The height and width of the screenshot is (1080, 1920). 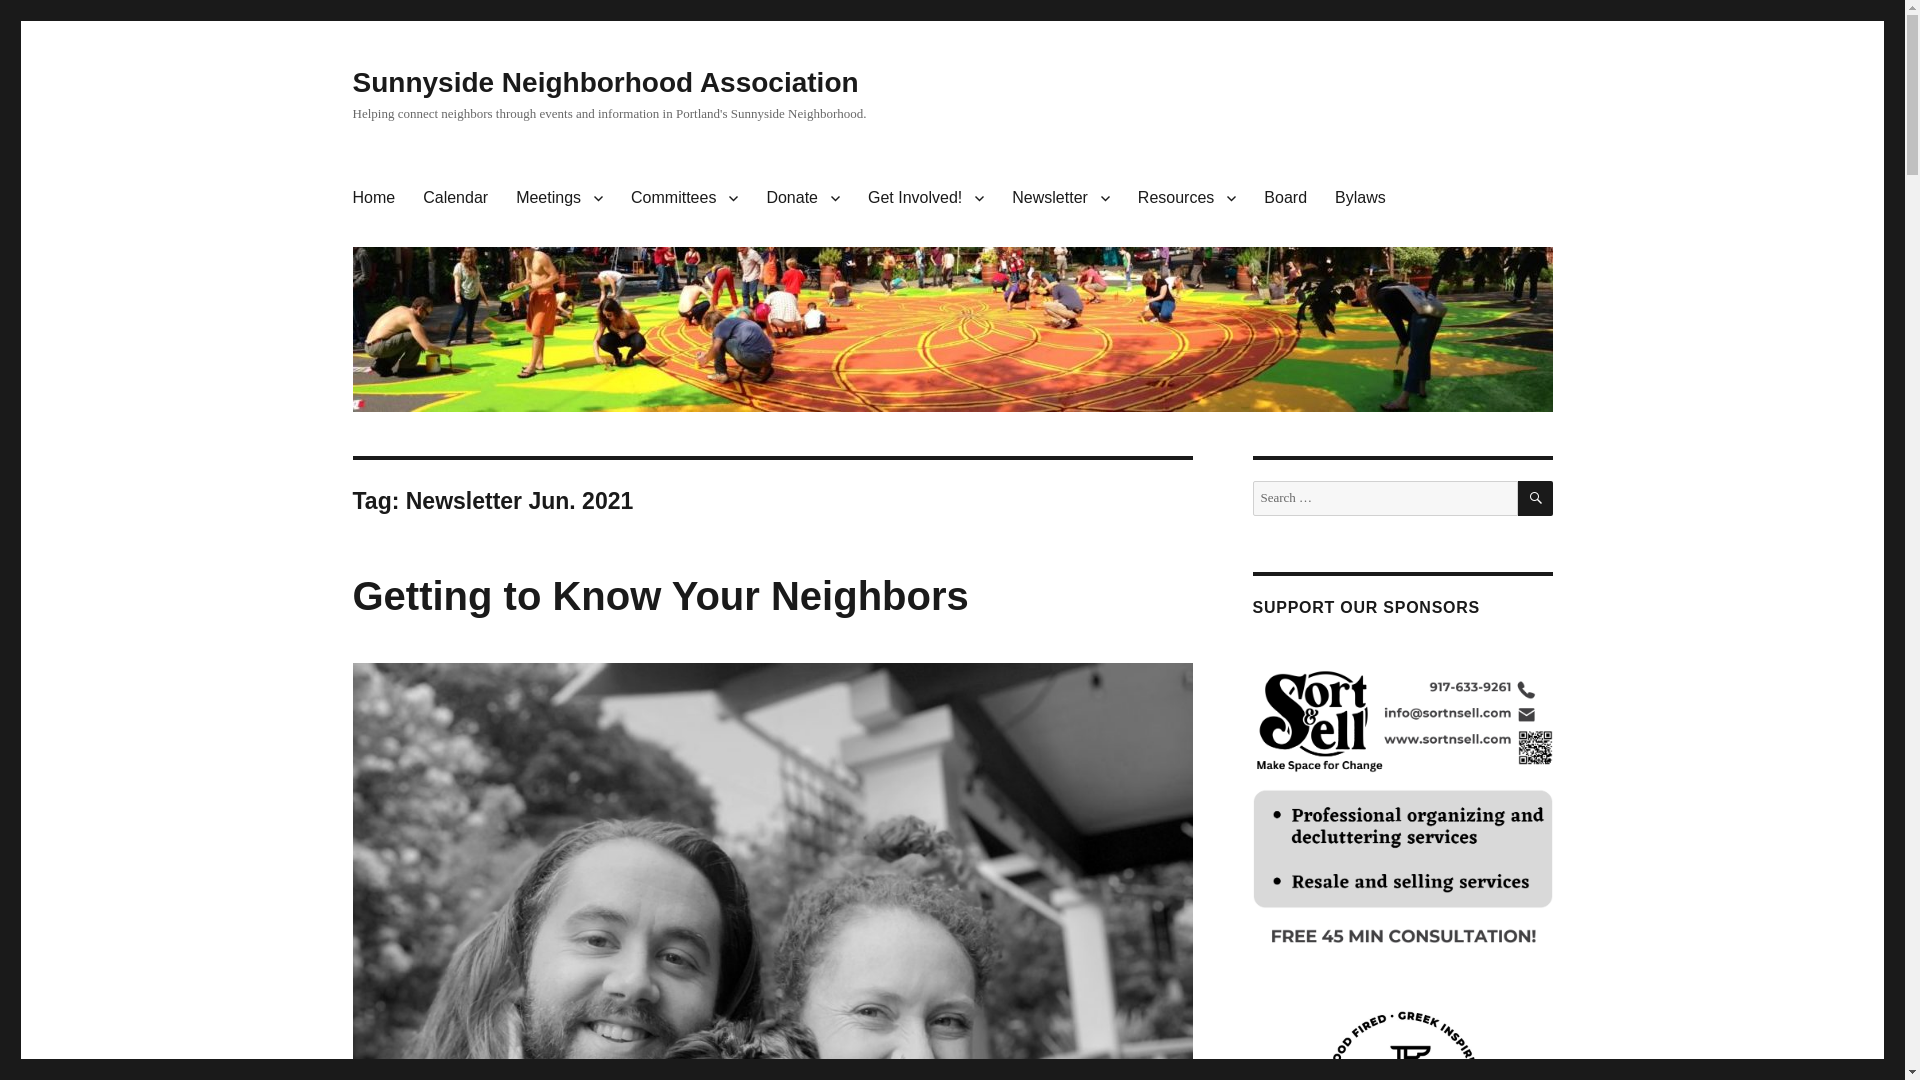 What do you see at coordinates (454, 198) in the screenshot?
I see `Calendar` at bounding box center [454, 198].